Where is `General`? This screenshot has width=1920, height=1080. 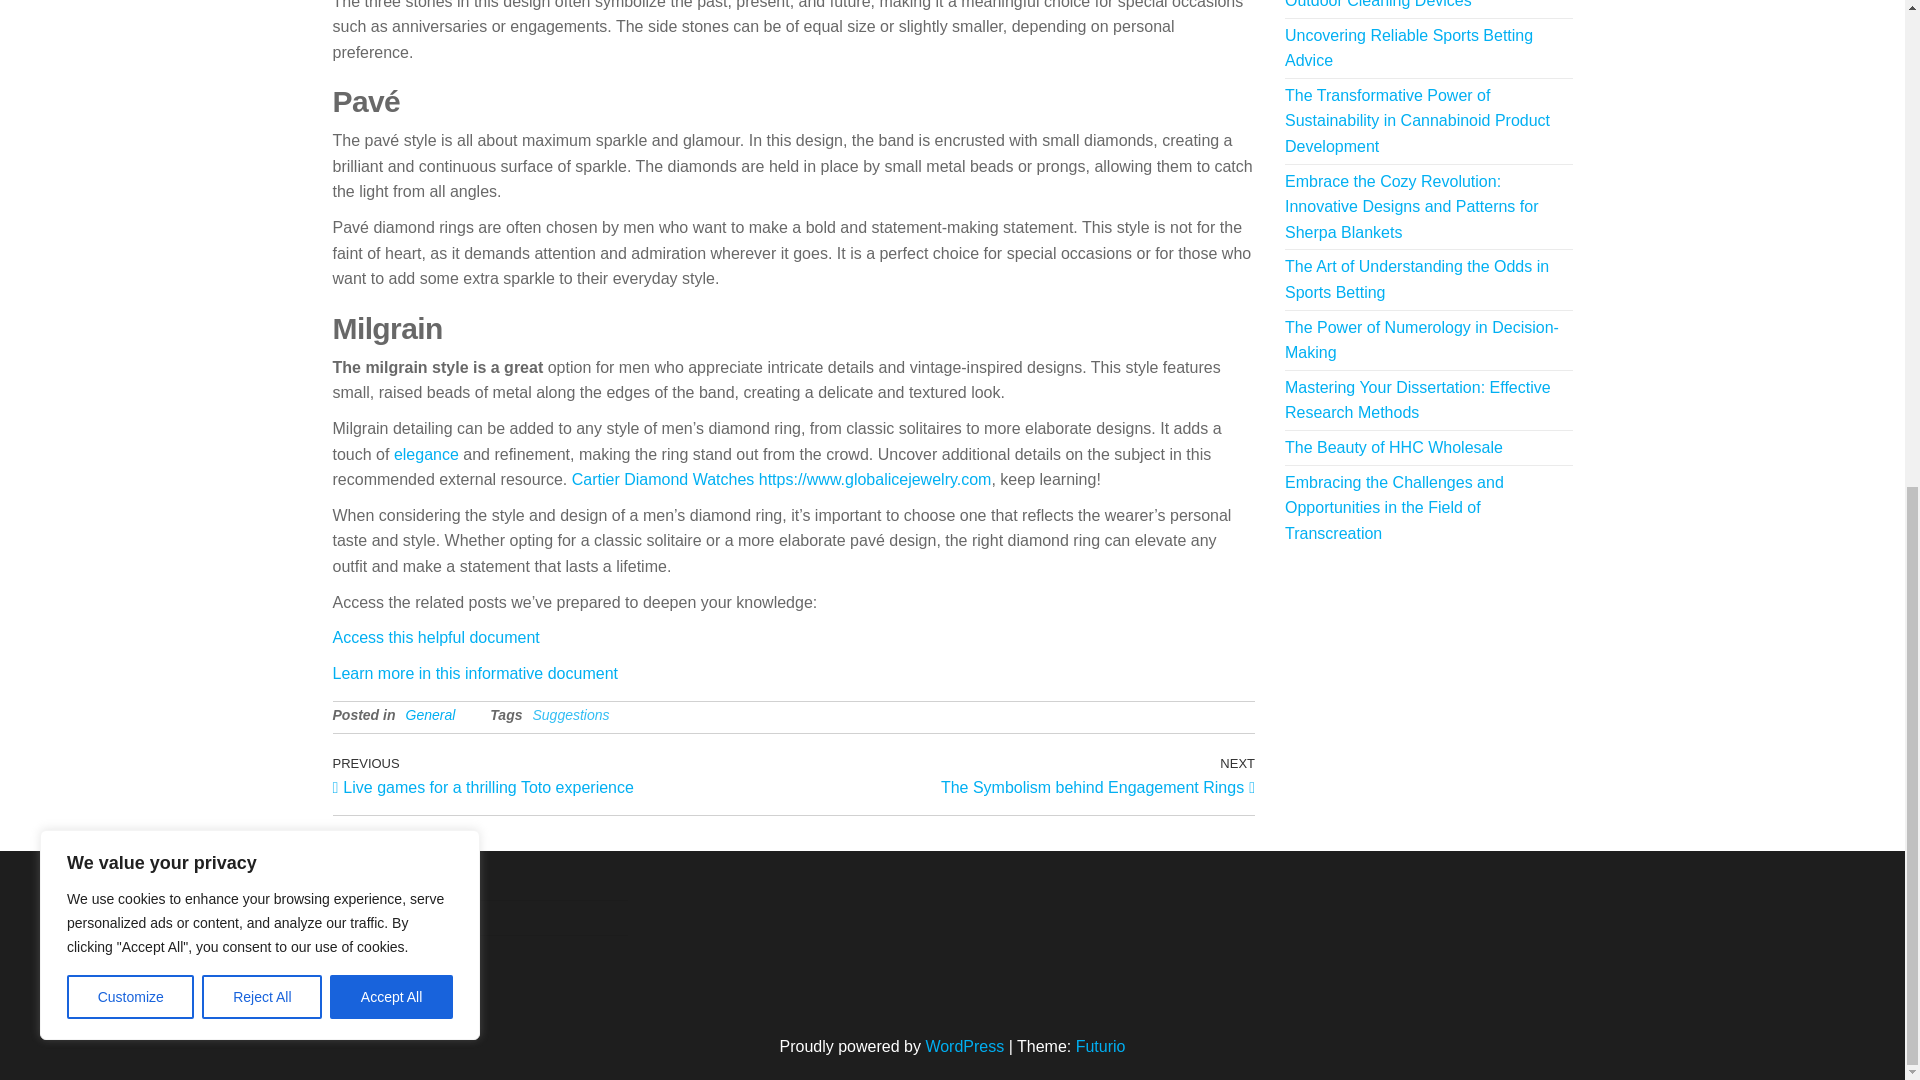 General is located at coordinates (1024, 774).